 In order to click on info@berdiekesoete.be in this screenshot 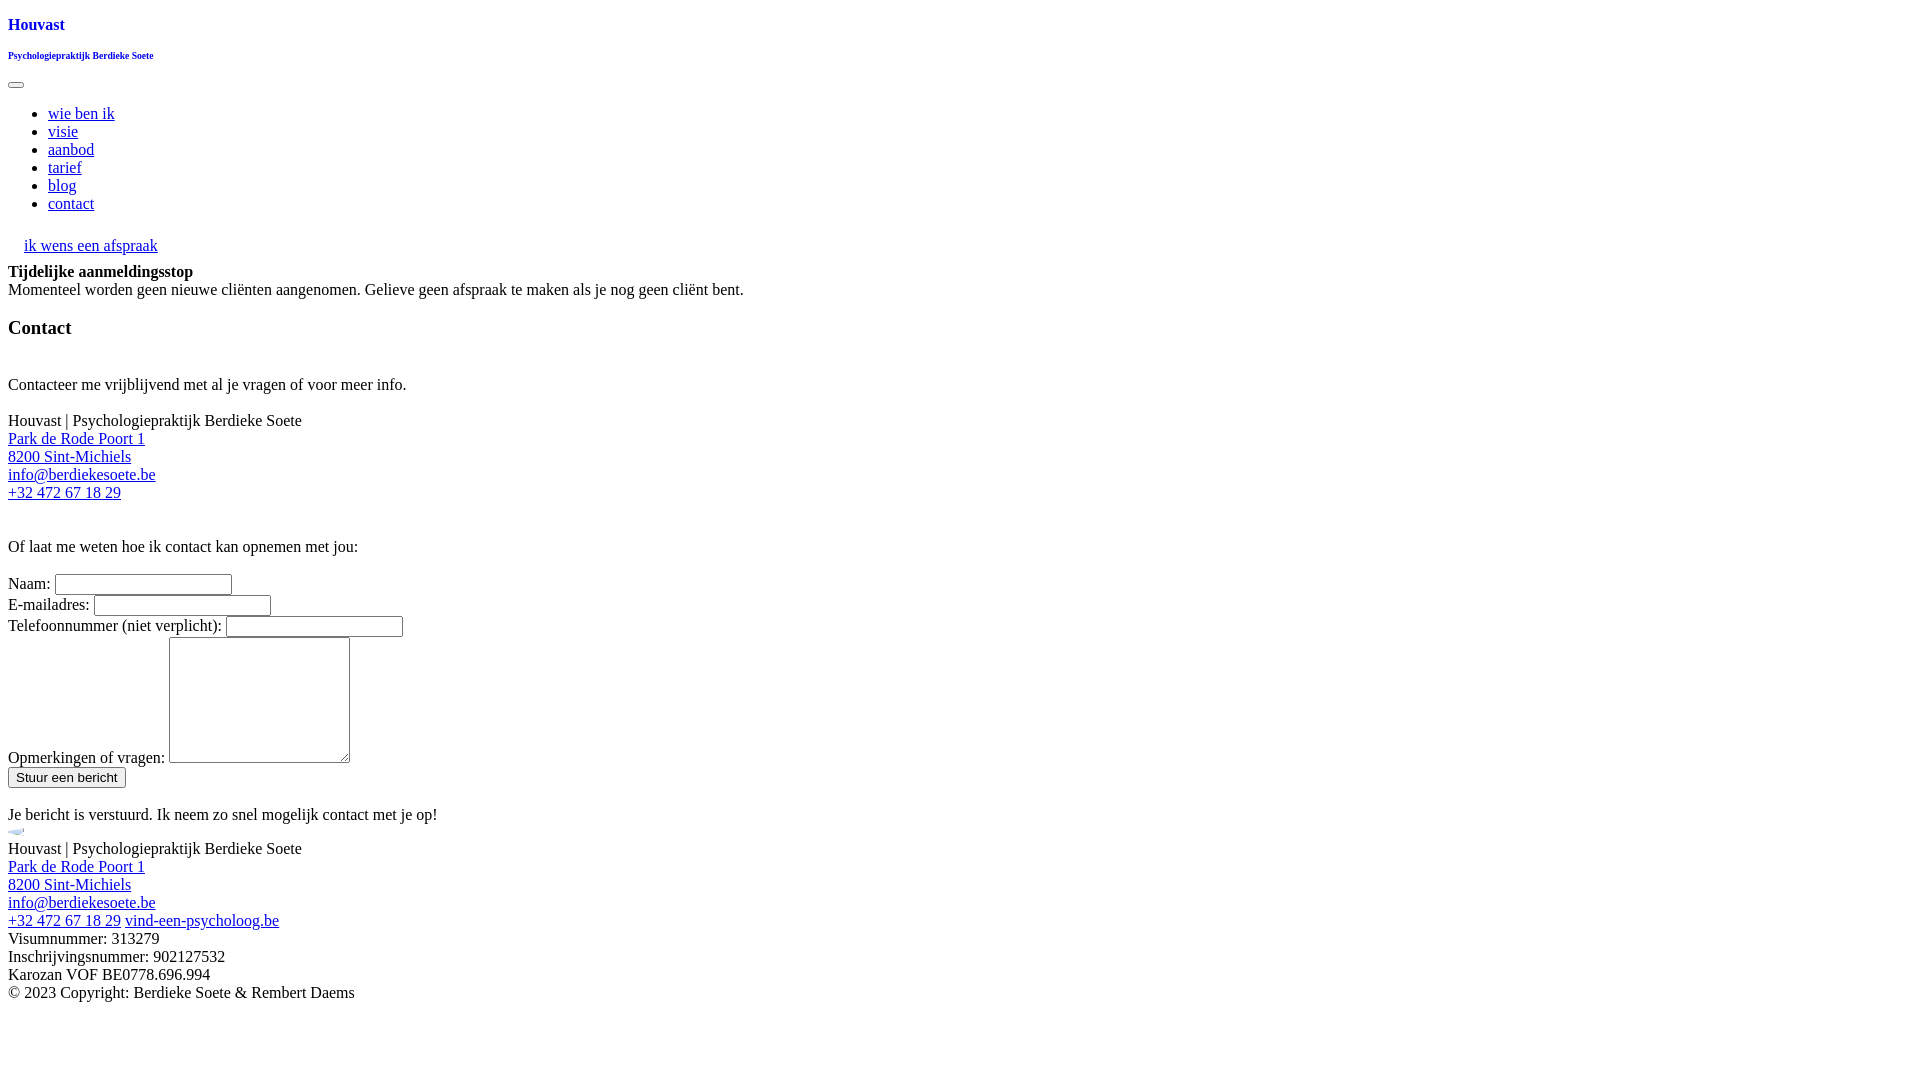, I will do `click(82, 474)`.